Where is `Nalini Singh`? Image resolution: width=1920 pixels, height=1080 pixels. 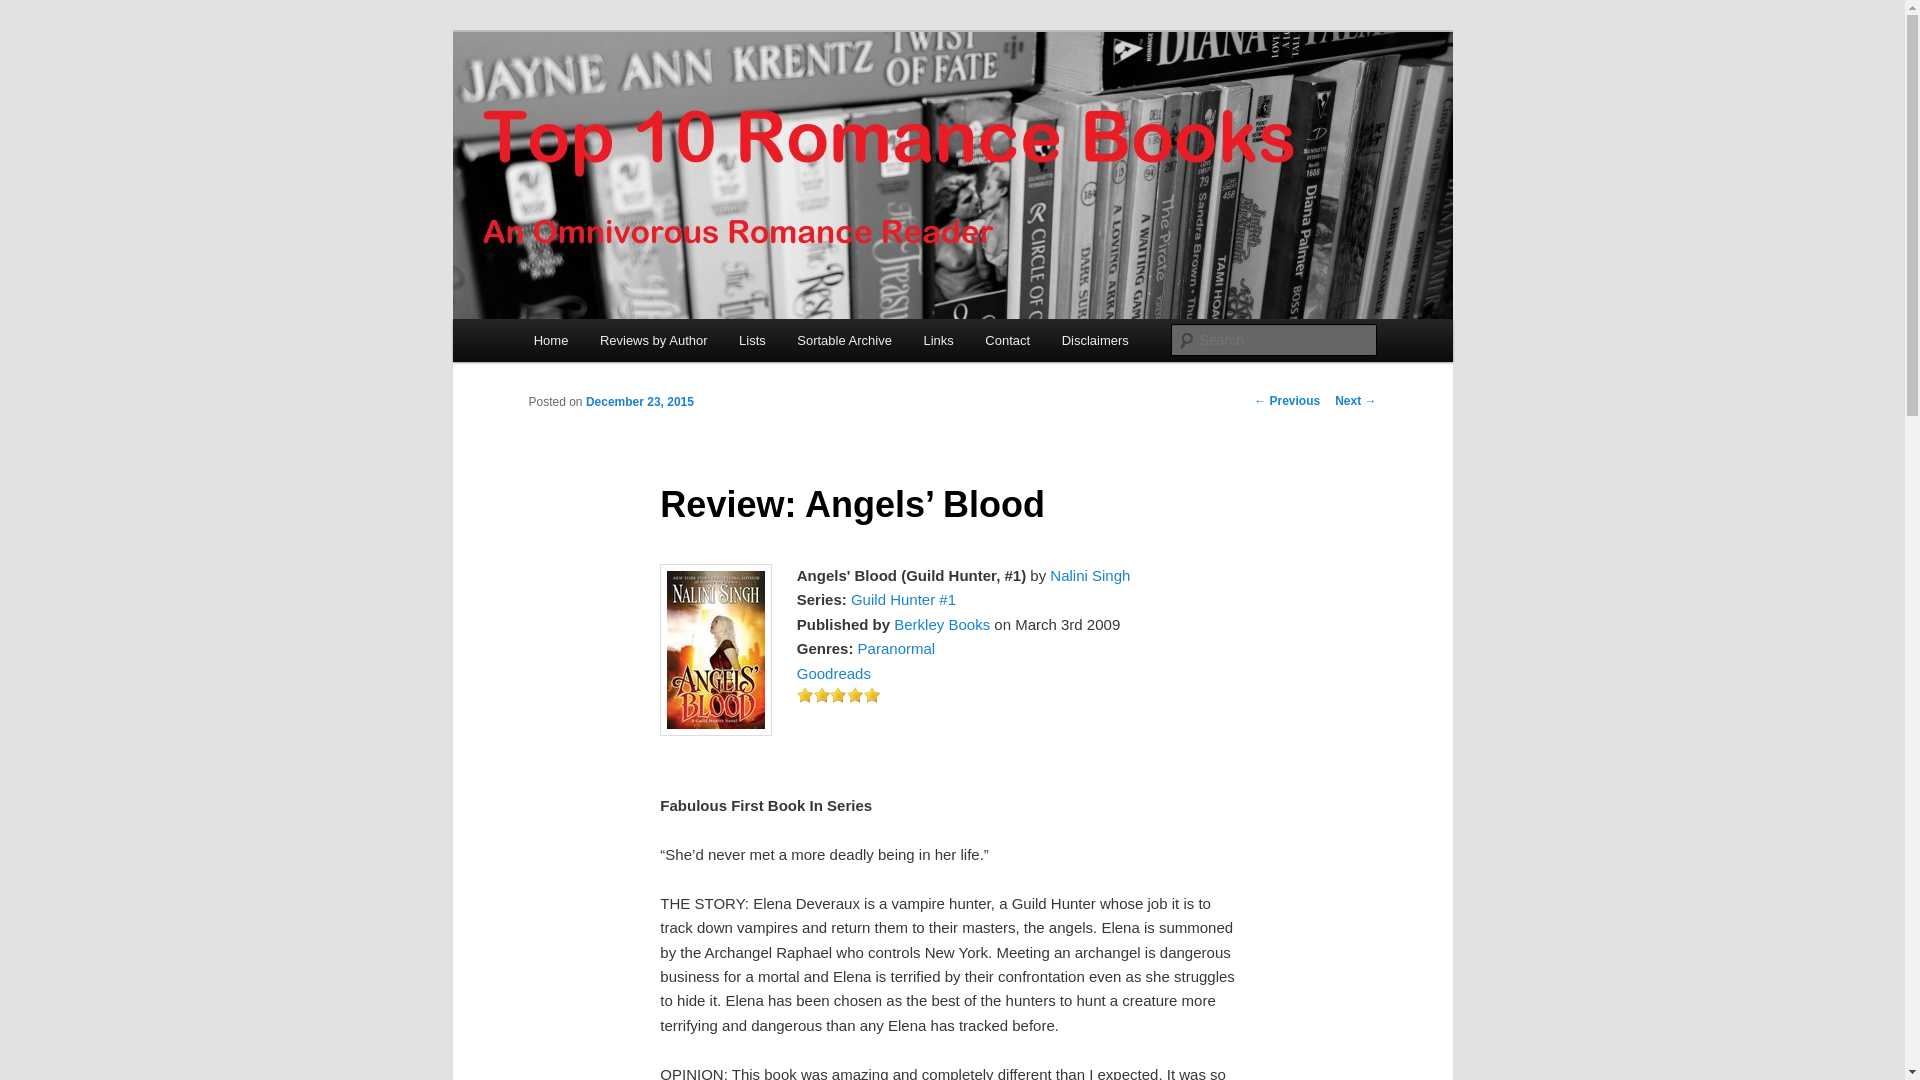 Nalini Singh is located at coordinates (1090, 576).